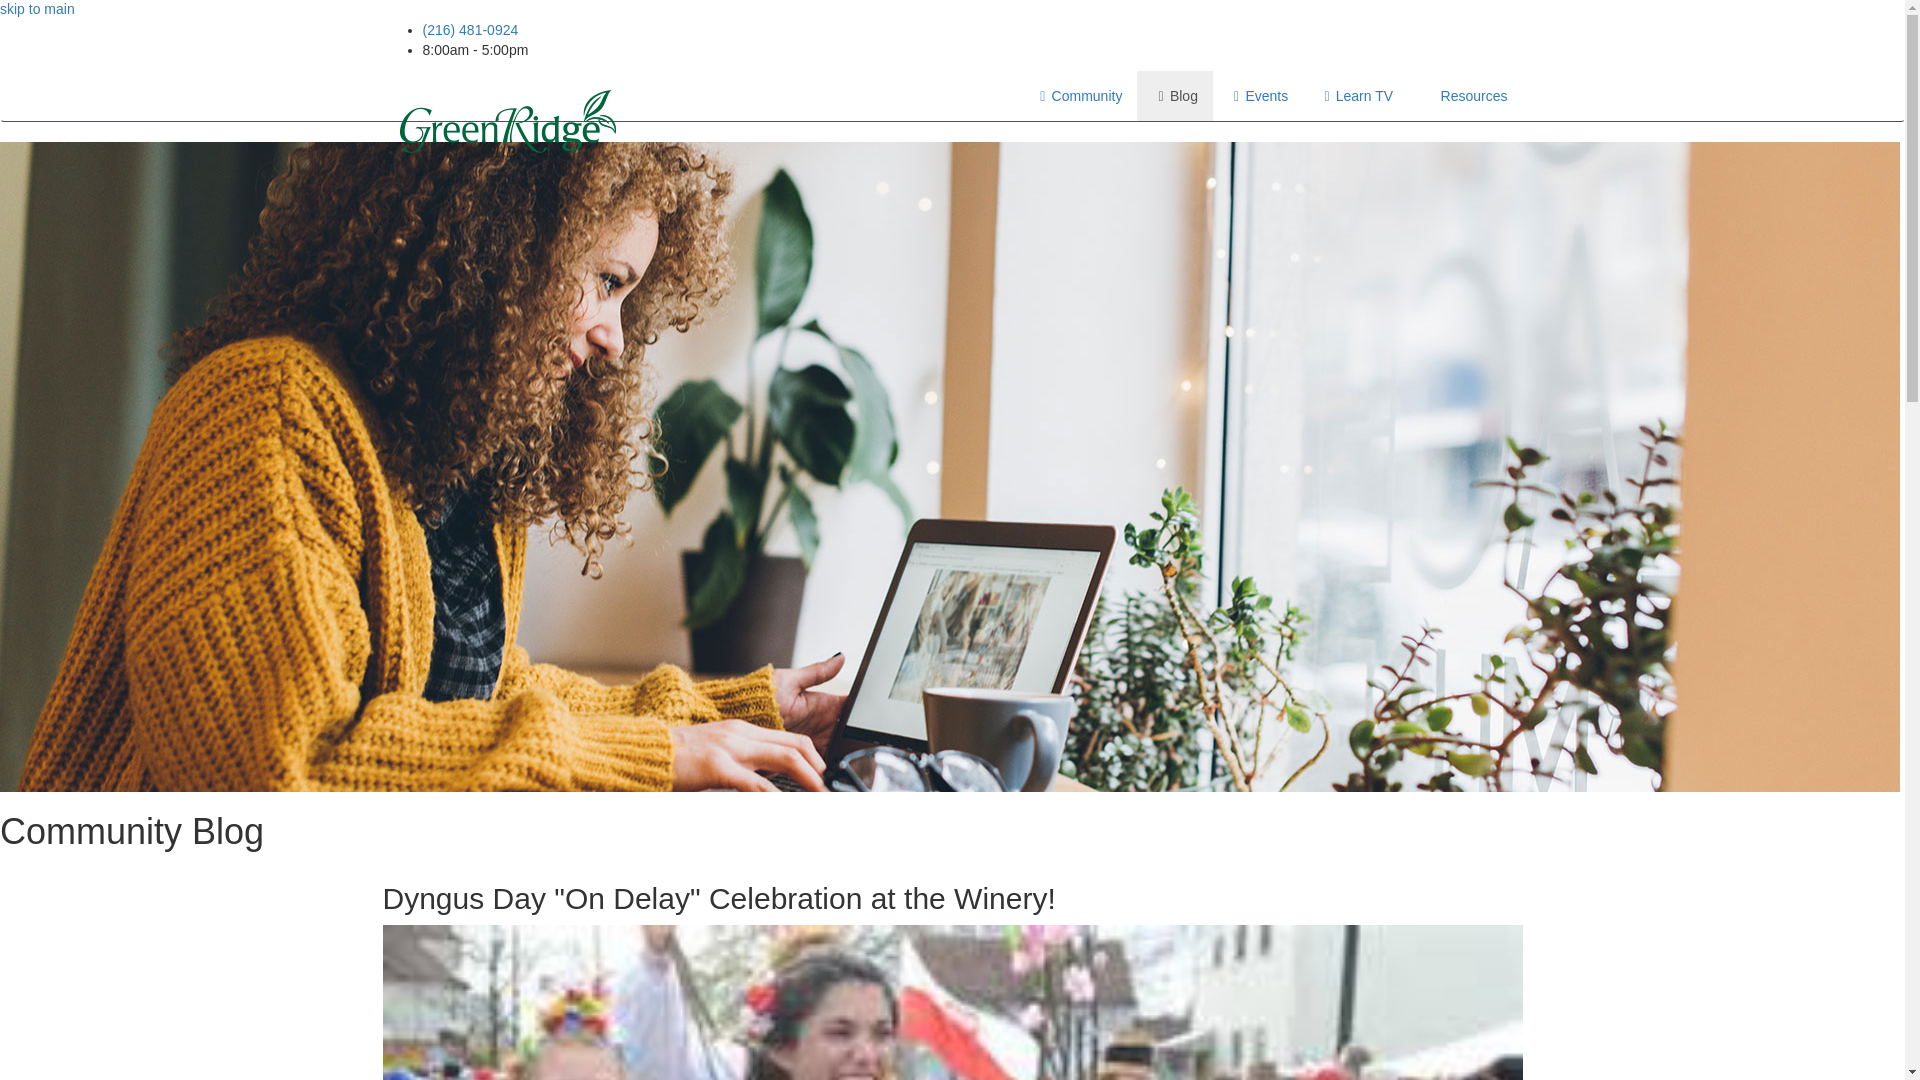 This screenshot has height=1080, width=1920. I want to click on Events, so click(1258, 96).